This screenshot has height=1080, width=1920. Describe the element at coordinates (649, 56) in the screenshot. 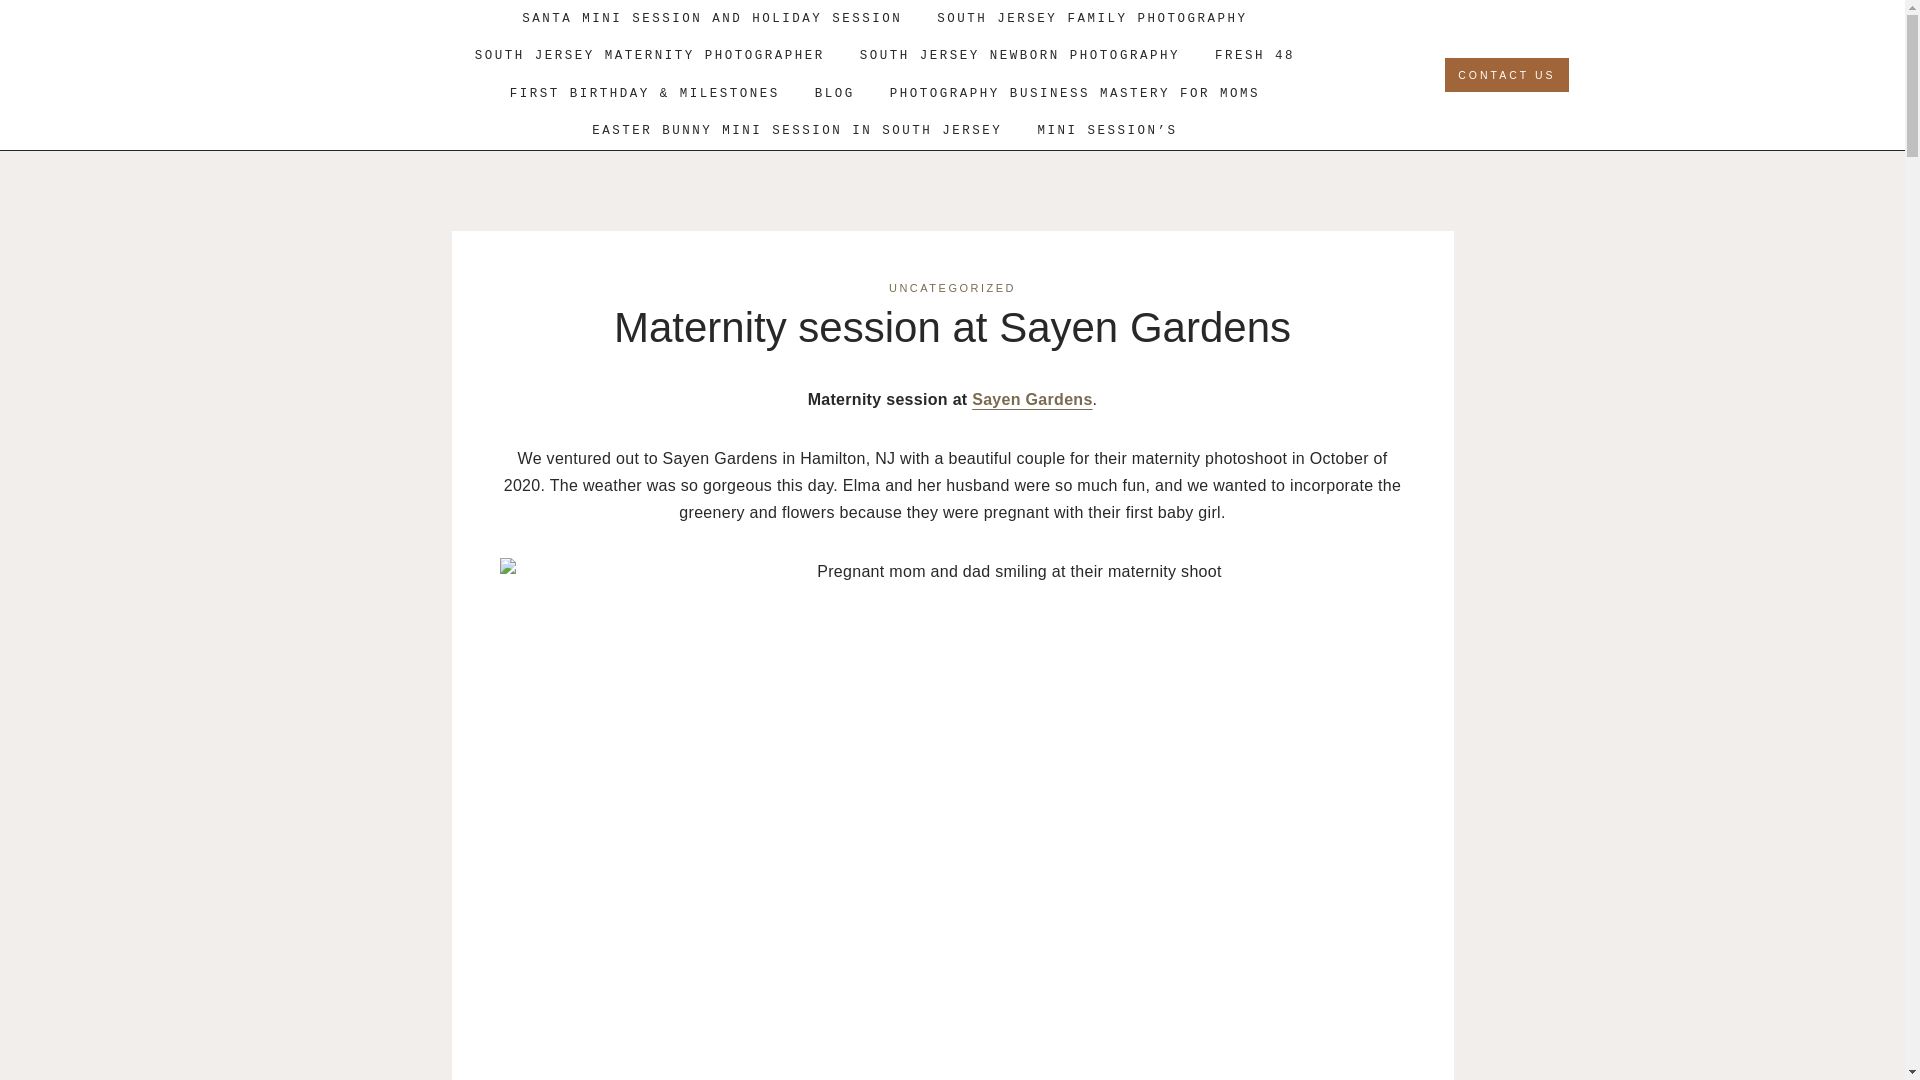

I see `SOUTH JERSEY MATERNITY PHOTOGRAPHER` at that location.